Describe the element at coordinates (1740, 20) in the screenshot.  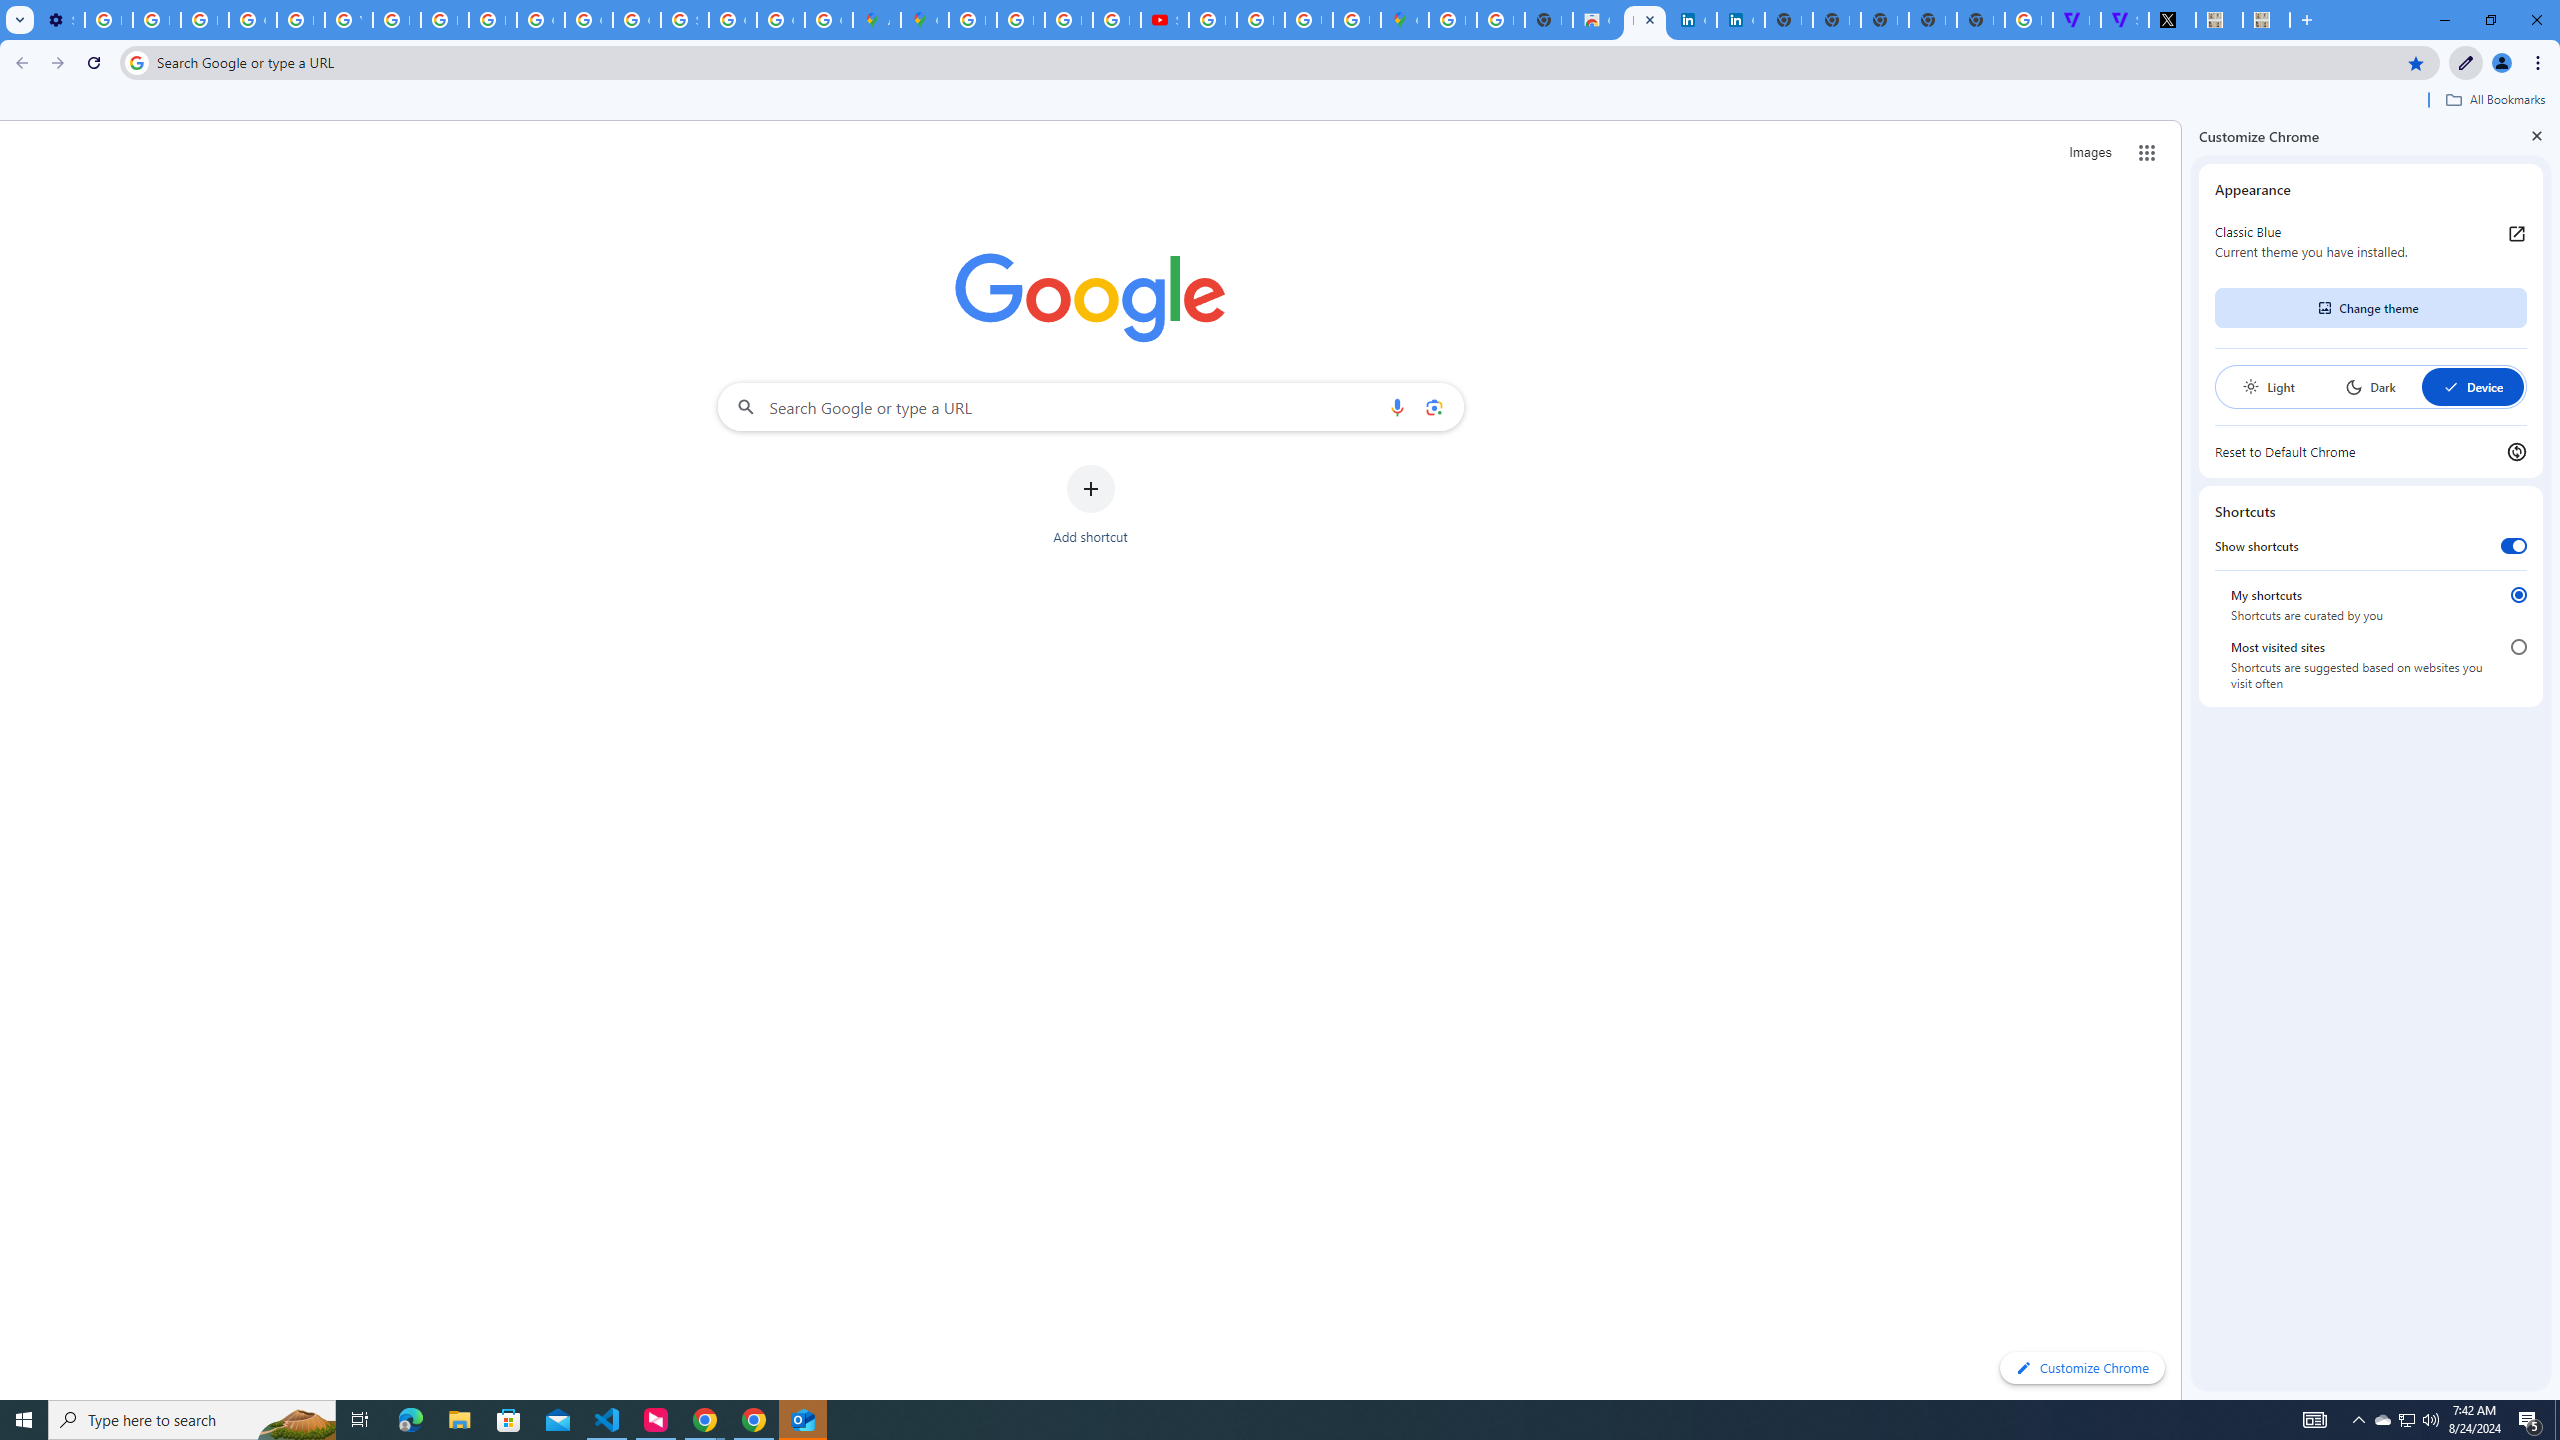
I see `Cookie Policy | LinkedIn` at that location.